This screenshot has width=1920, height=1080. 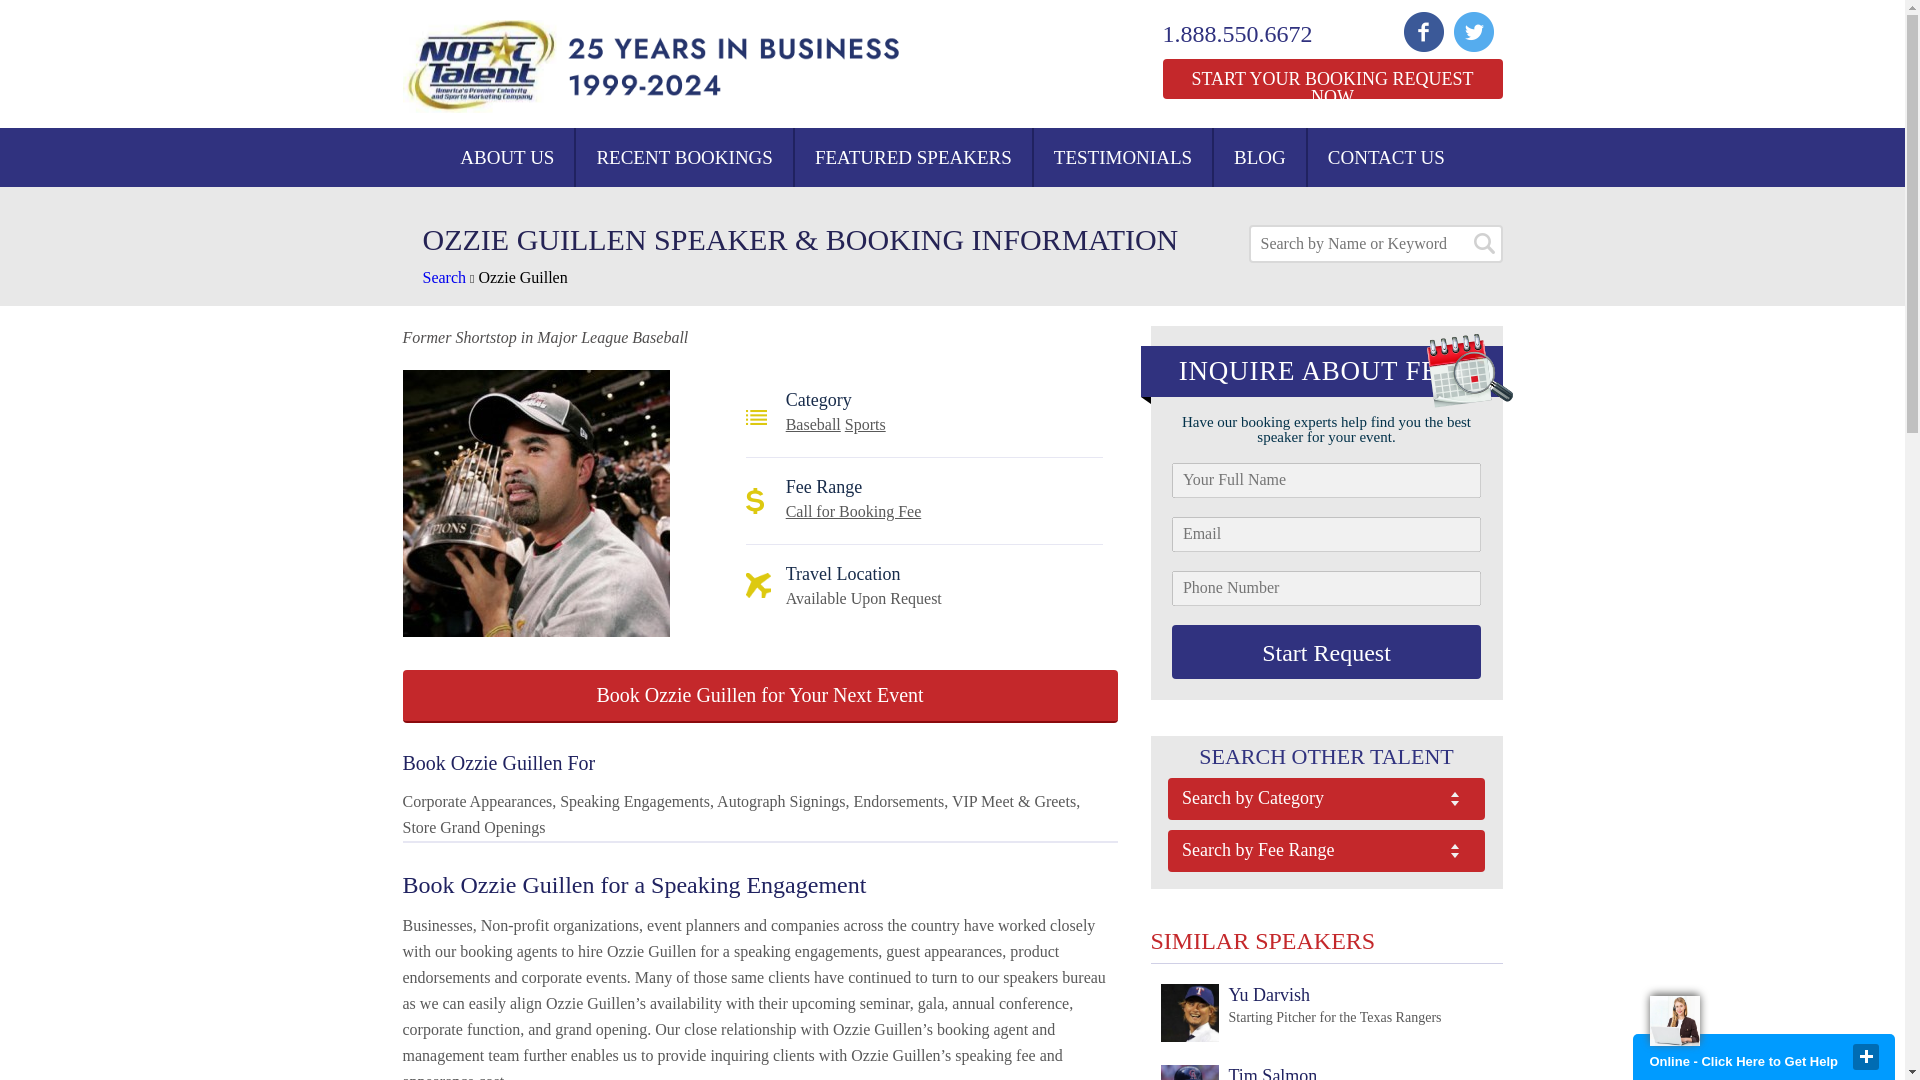 What do you see at coordinates (1331, 79) in the screenshot?
I see `BLOG` at bounding box center [1331, 79].